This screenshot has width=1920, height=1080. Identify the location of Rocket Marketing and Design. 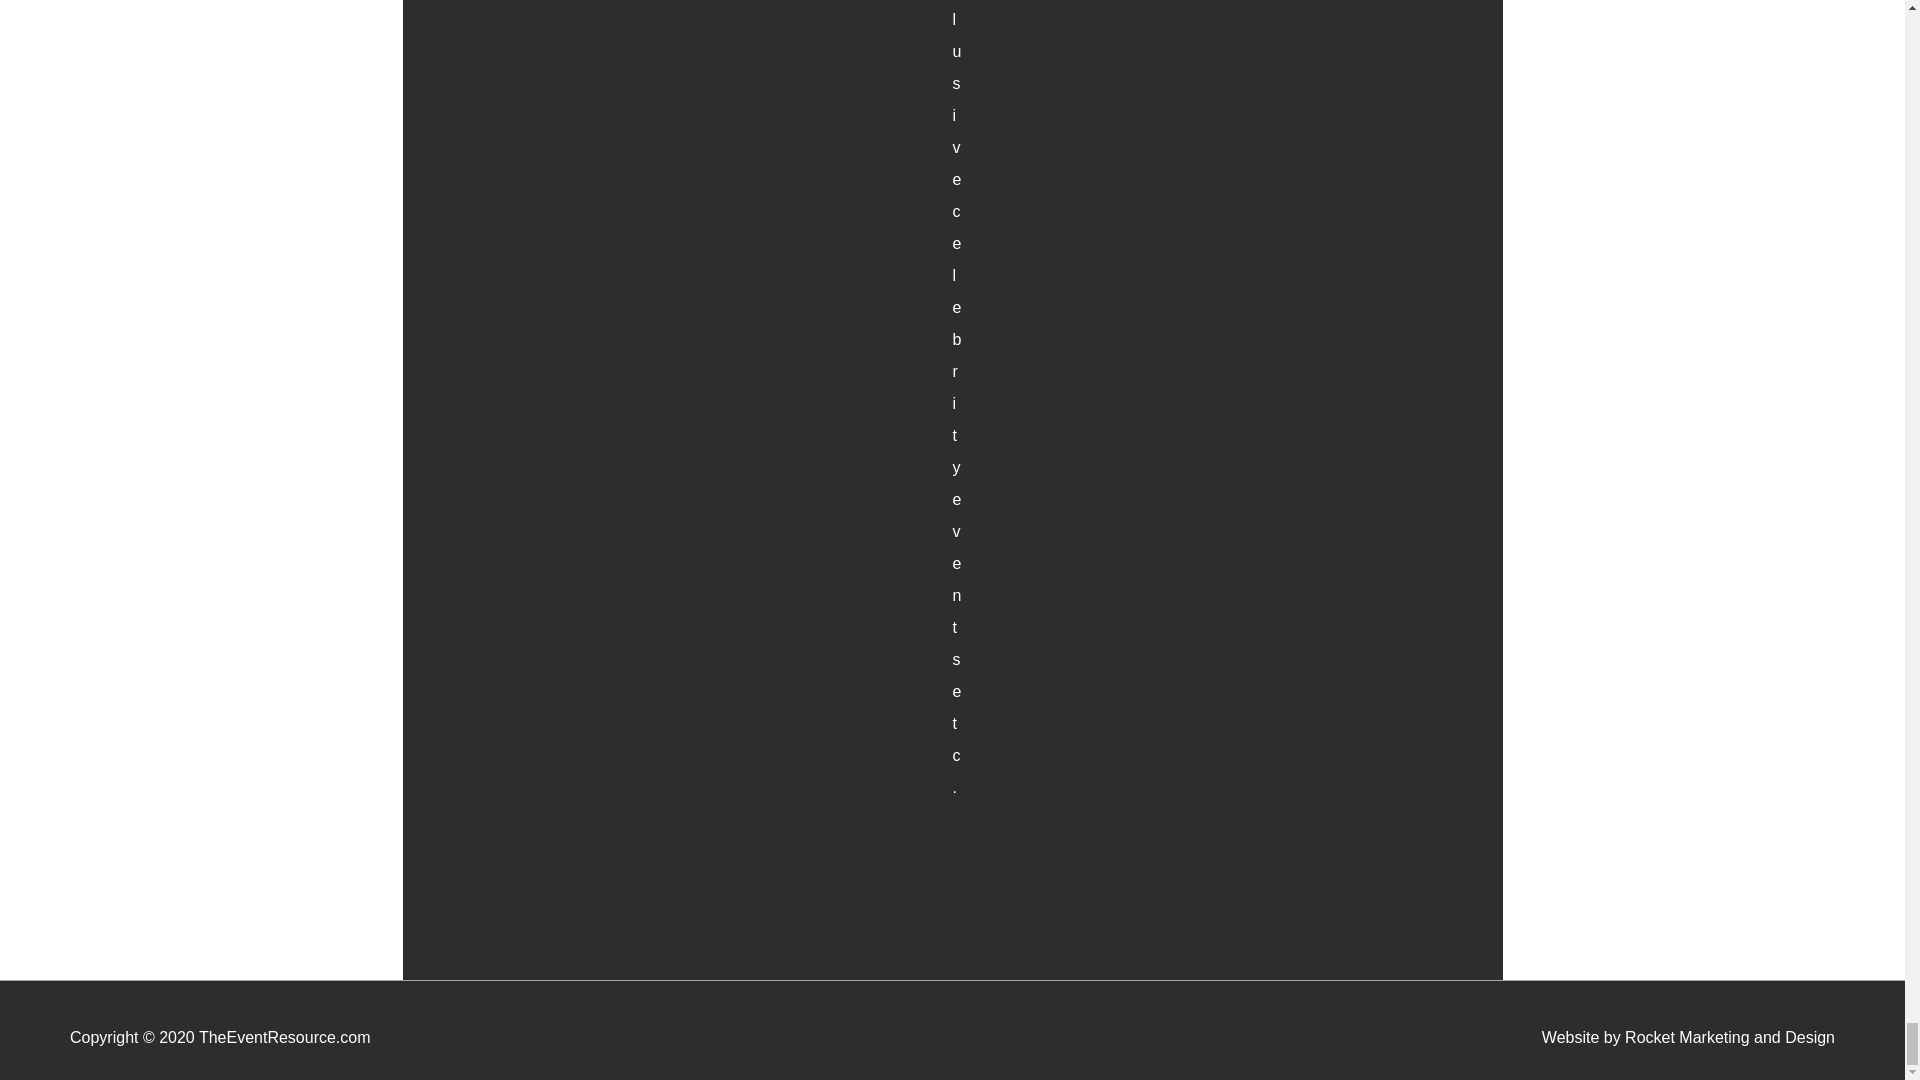
(1730, 1038).